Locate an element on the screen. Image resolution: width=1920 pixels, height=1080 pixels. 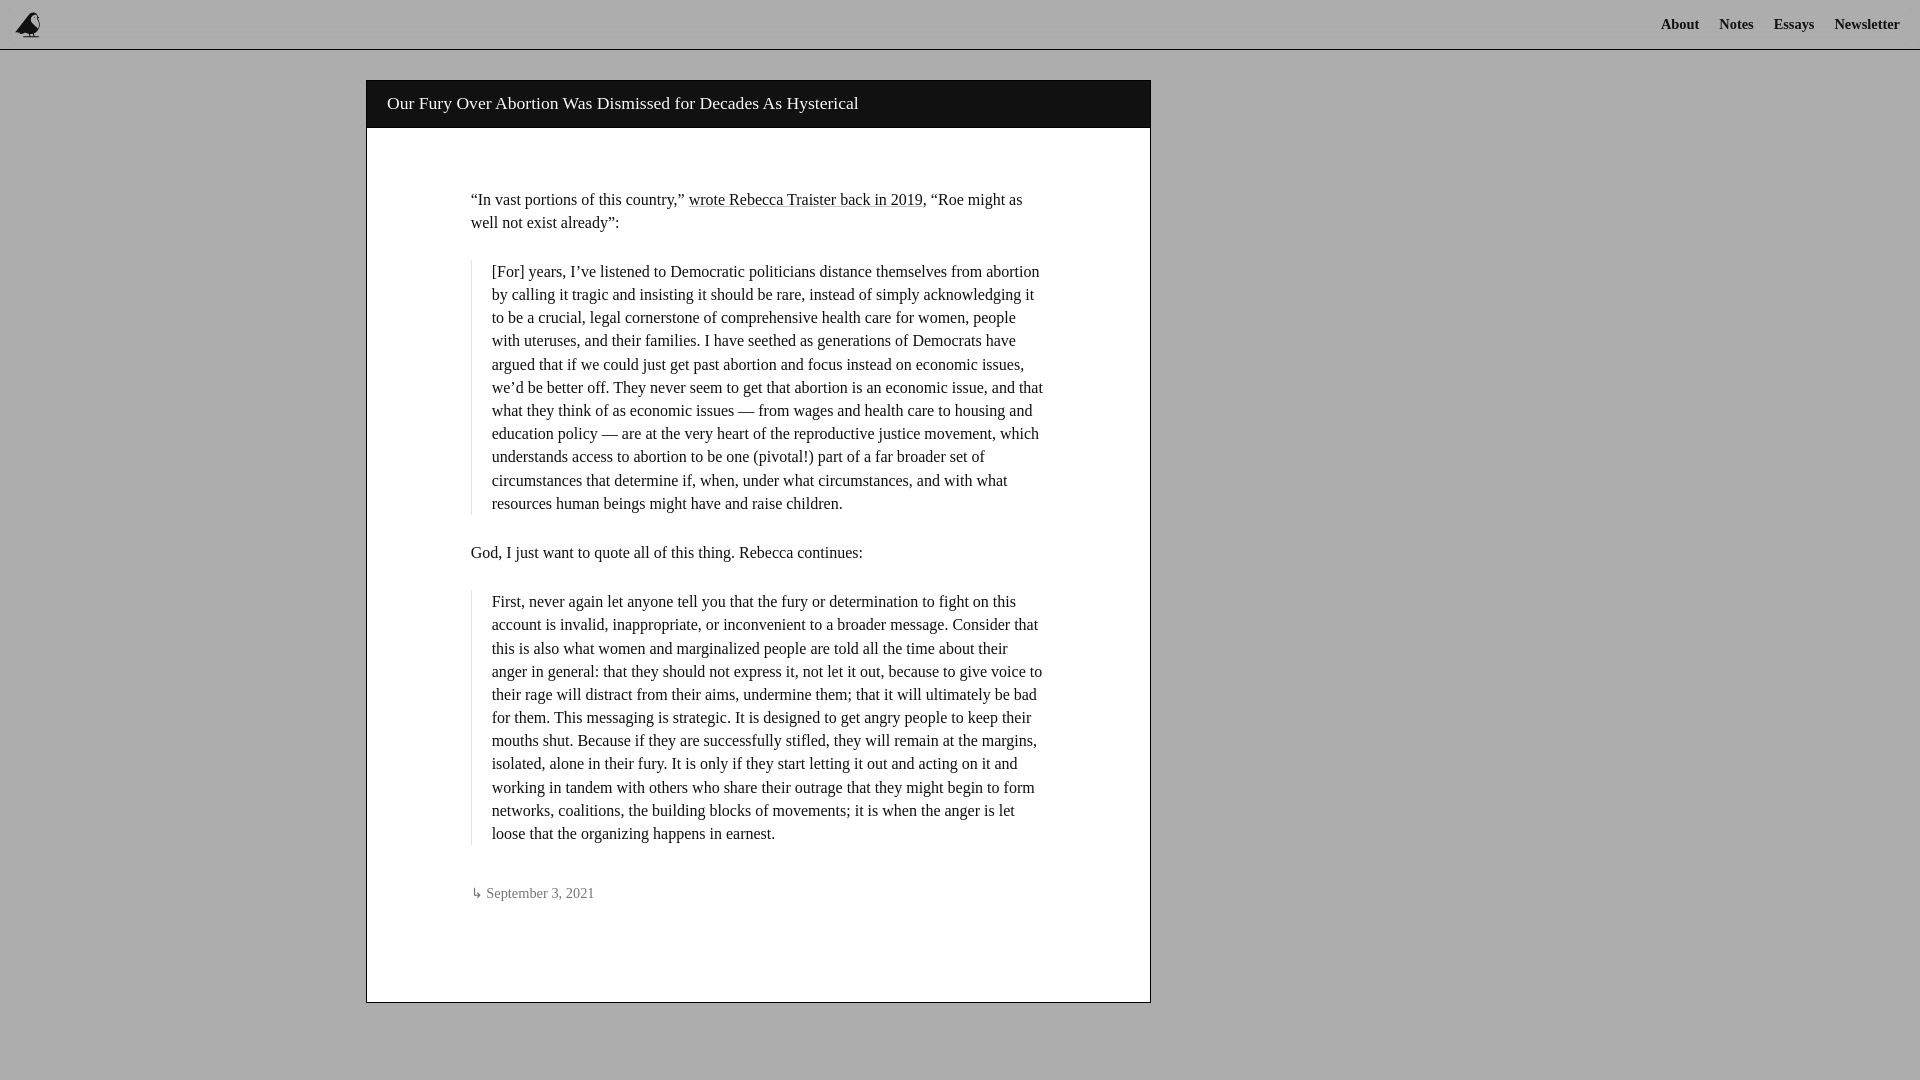
Essays is located at coordinates (1794, 24).